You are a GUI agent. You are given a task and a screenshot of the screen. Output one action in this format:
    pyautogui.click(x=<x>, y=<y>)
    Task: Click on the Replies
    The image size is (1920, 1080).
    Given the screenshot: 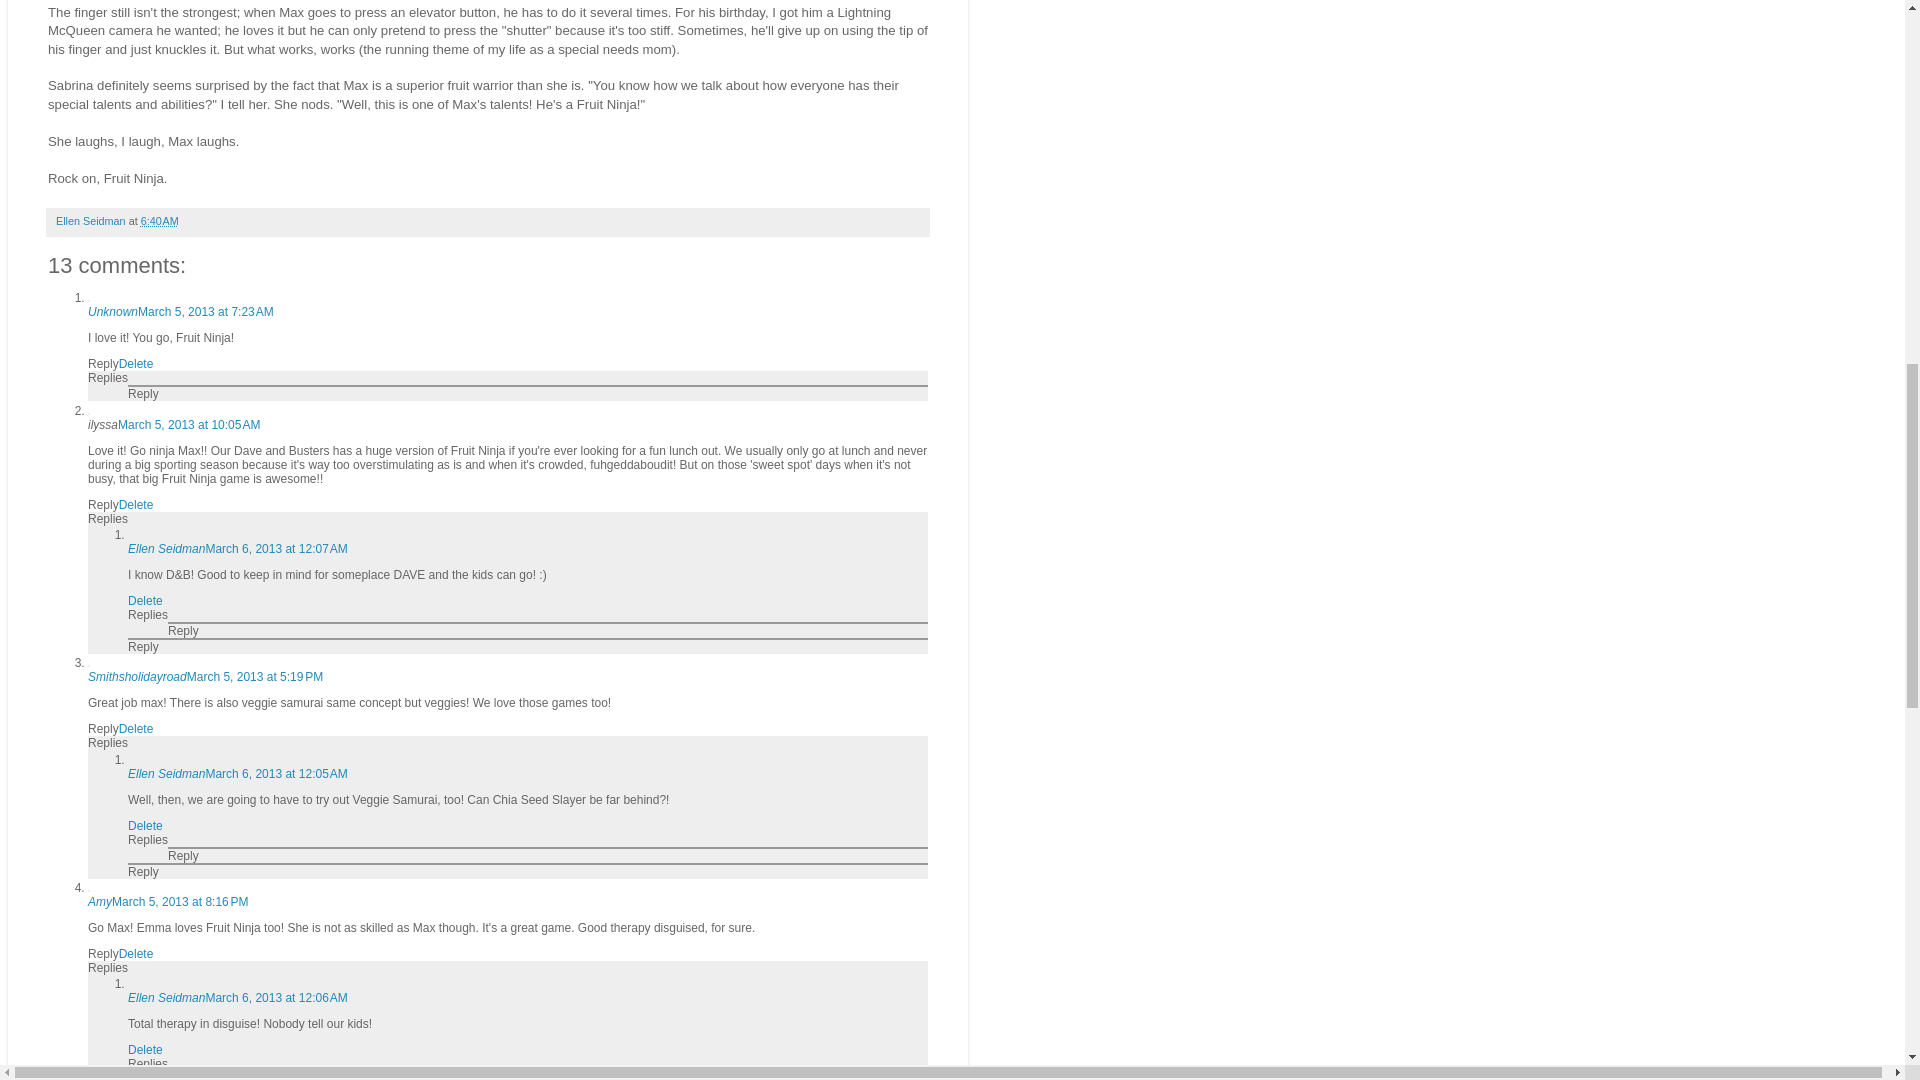 What is the action you would take?
    pyautogui.click(x=108, y=378)
    